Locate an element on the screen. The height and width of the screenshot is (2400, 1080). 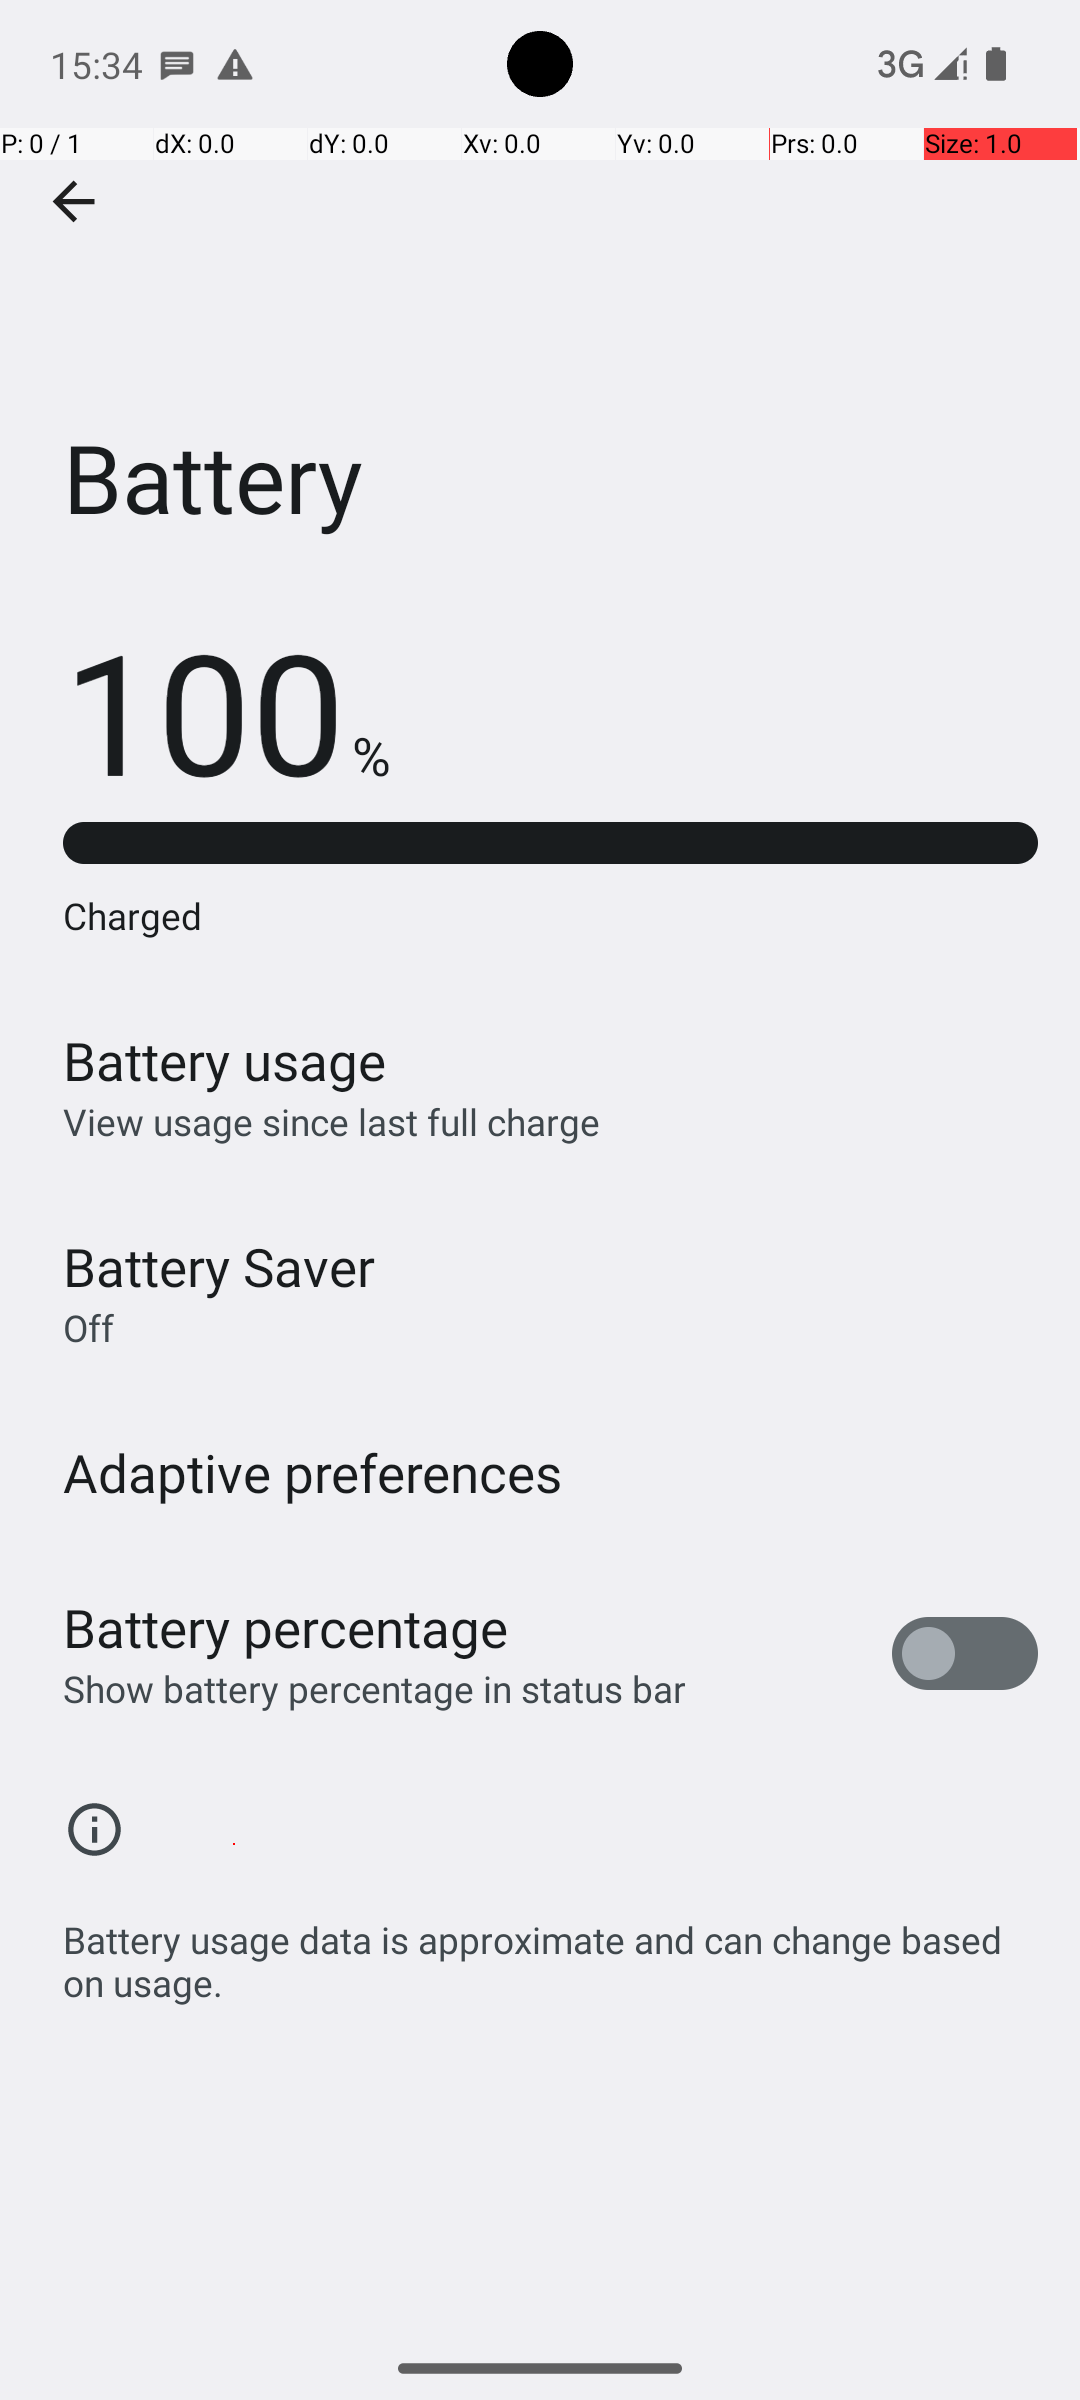
Adaptive preferences is located at coordinates (313, 1472).